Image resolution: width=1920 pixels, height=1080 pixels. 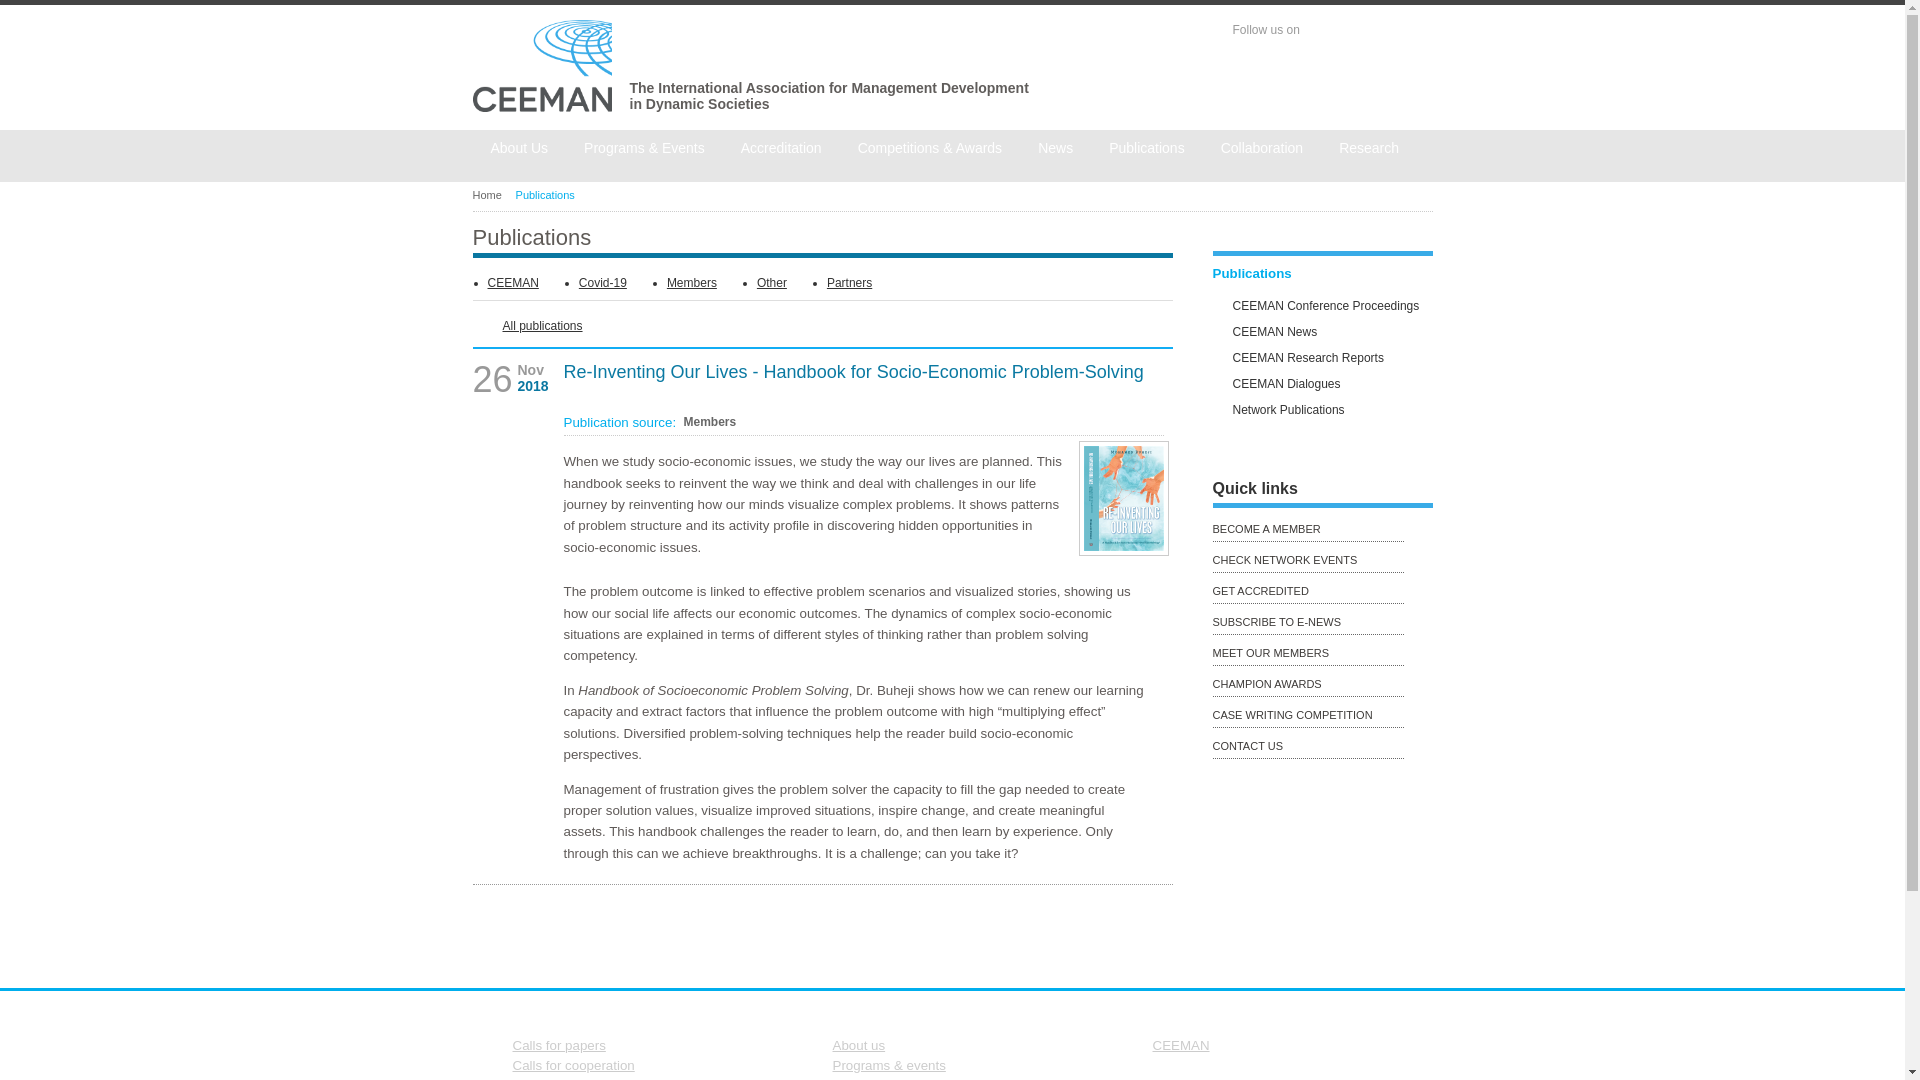 What do you see at coordinates (550, 194) in the screenshot?
I see `Publications` at bounding box center [550, 194].